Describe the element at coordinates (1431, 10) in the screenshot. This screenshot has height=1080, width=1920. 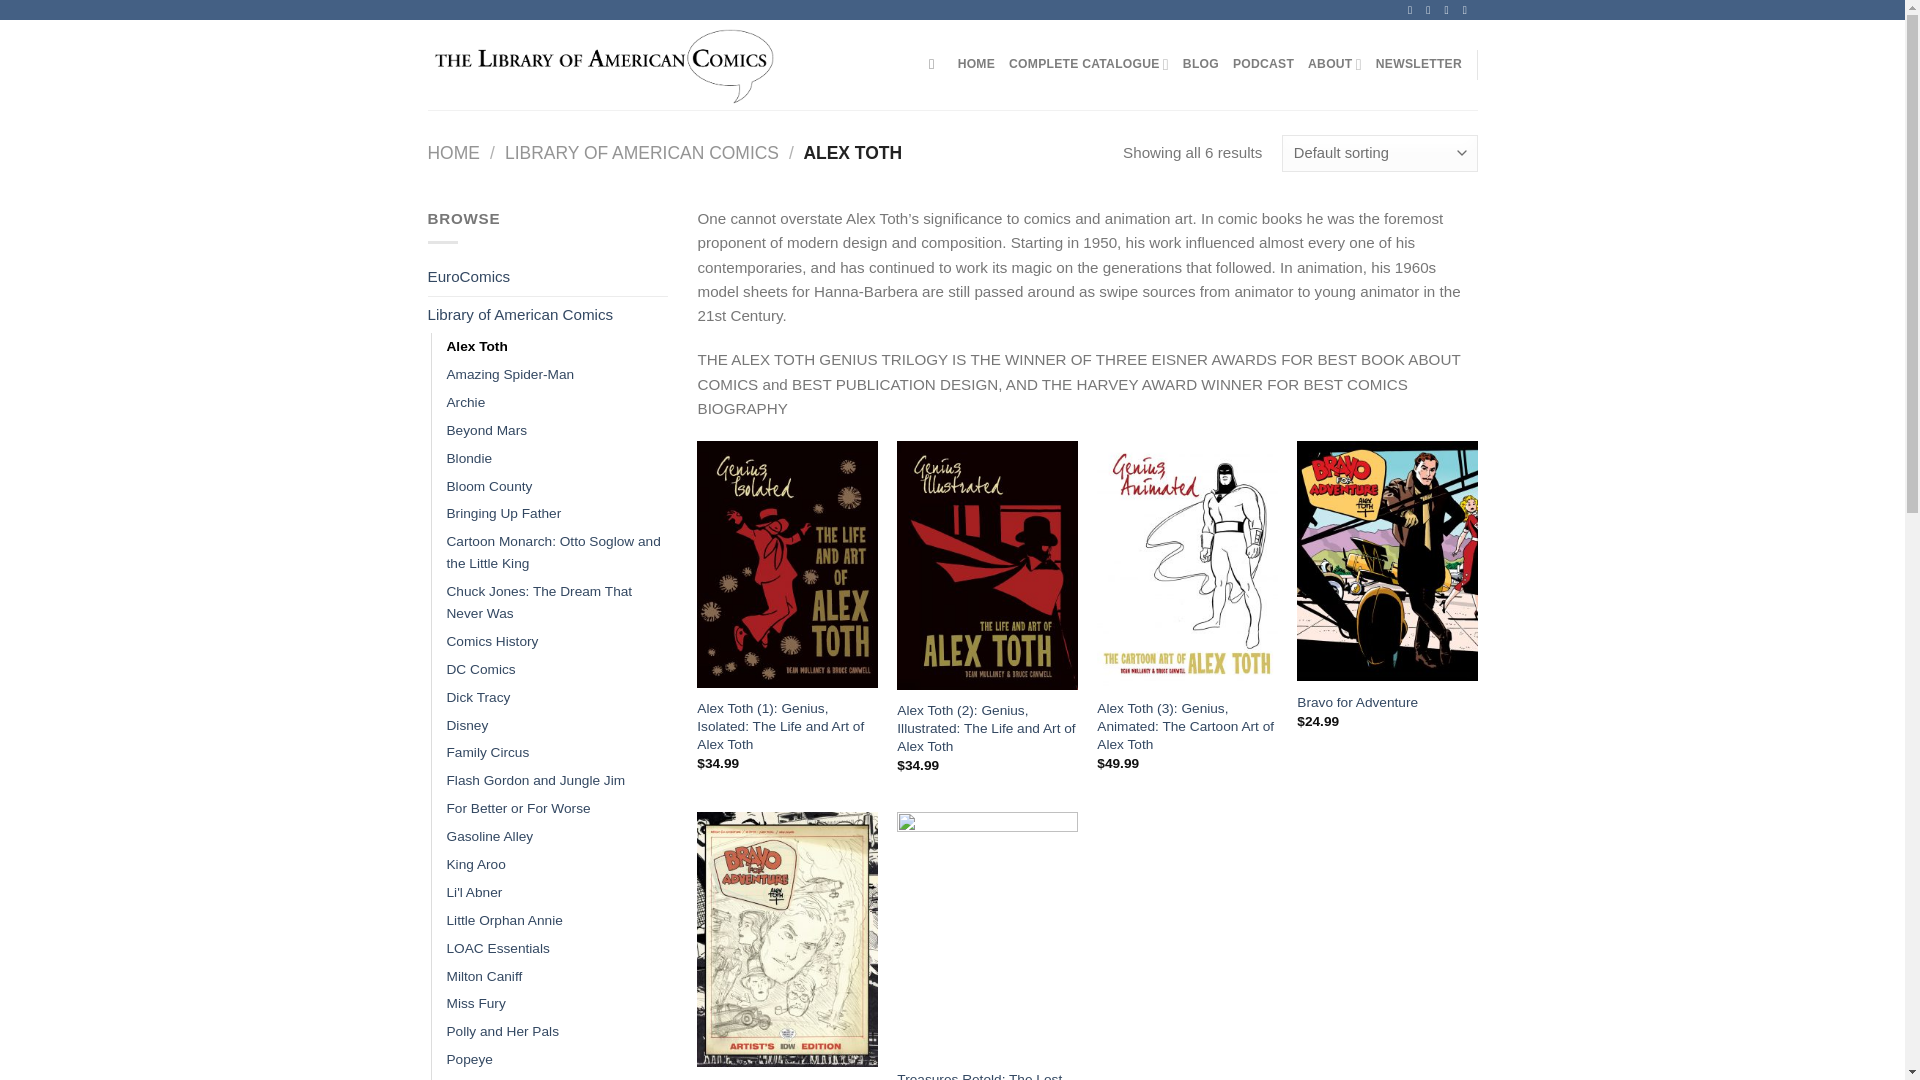
I see `Follow on Instagram` at that location.